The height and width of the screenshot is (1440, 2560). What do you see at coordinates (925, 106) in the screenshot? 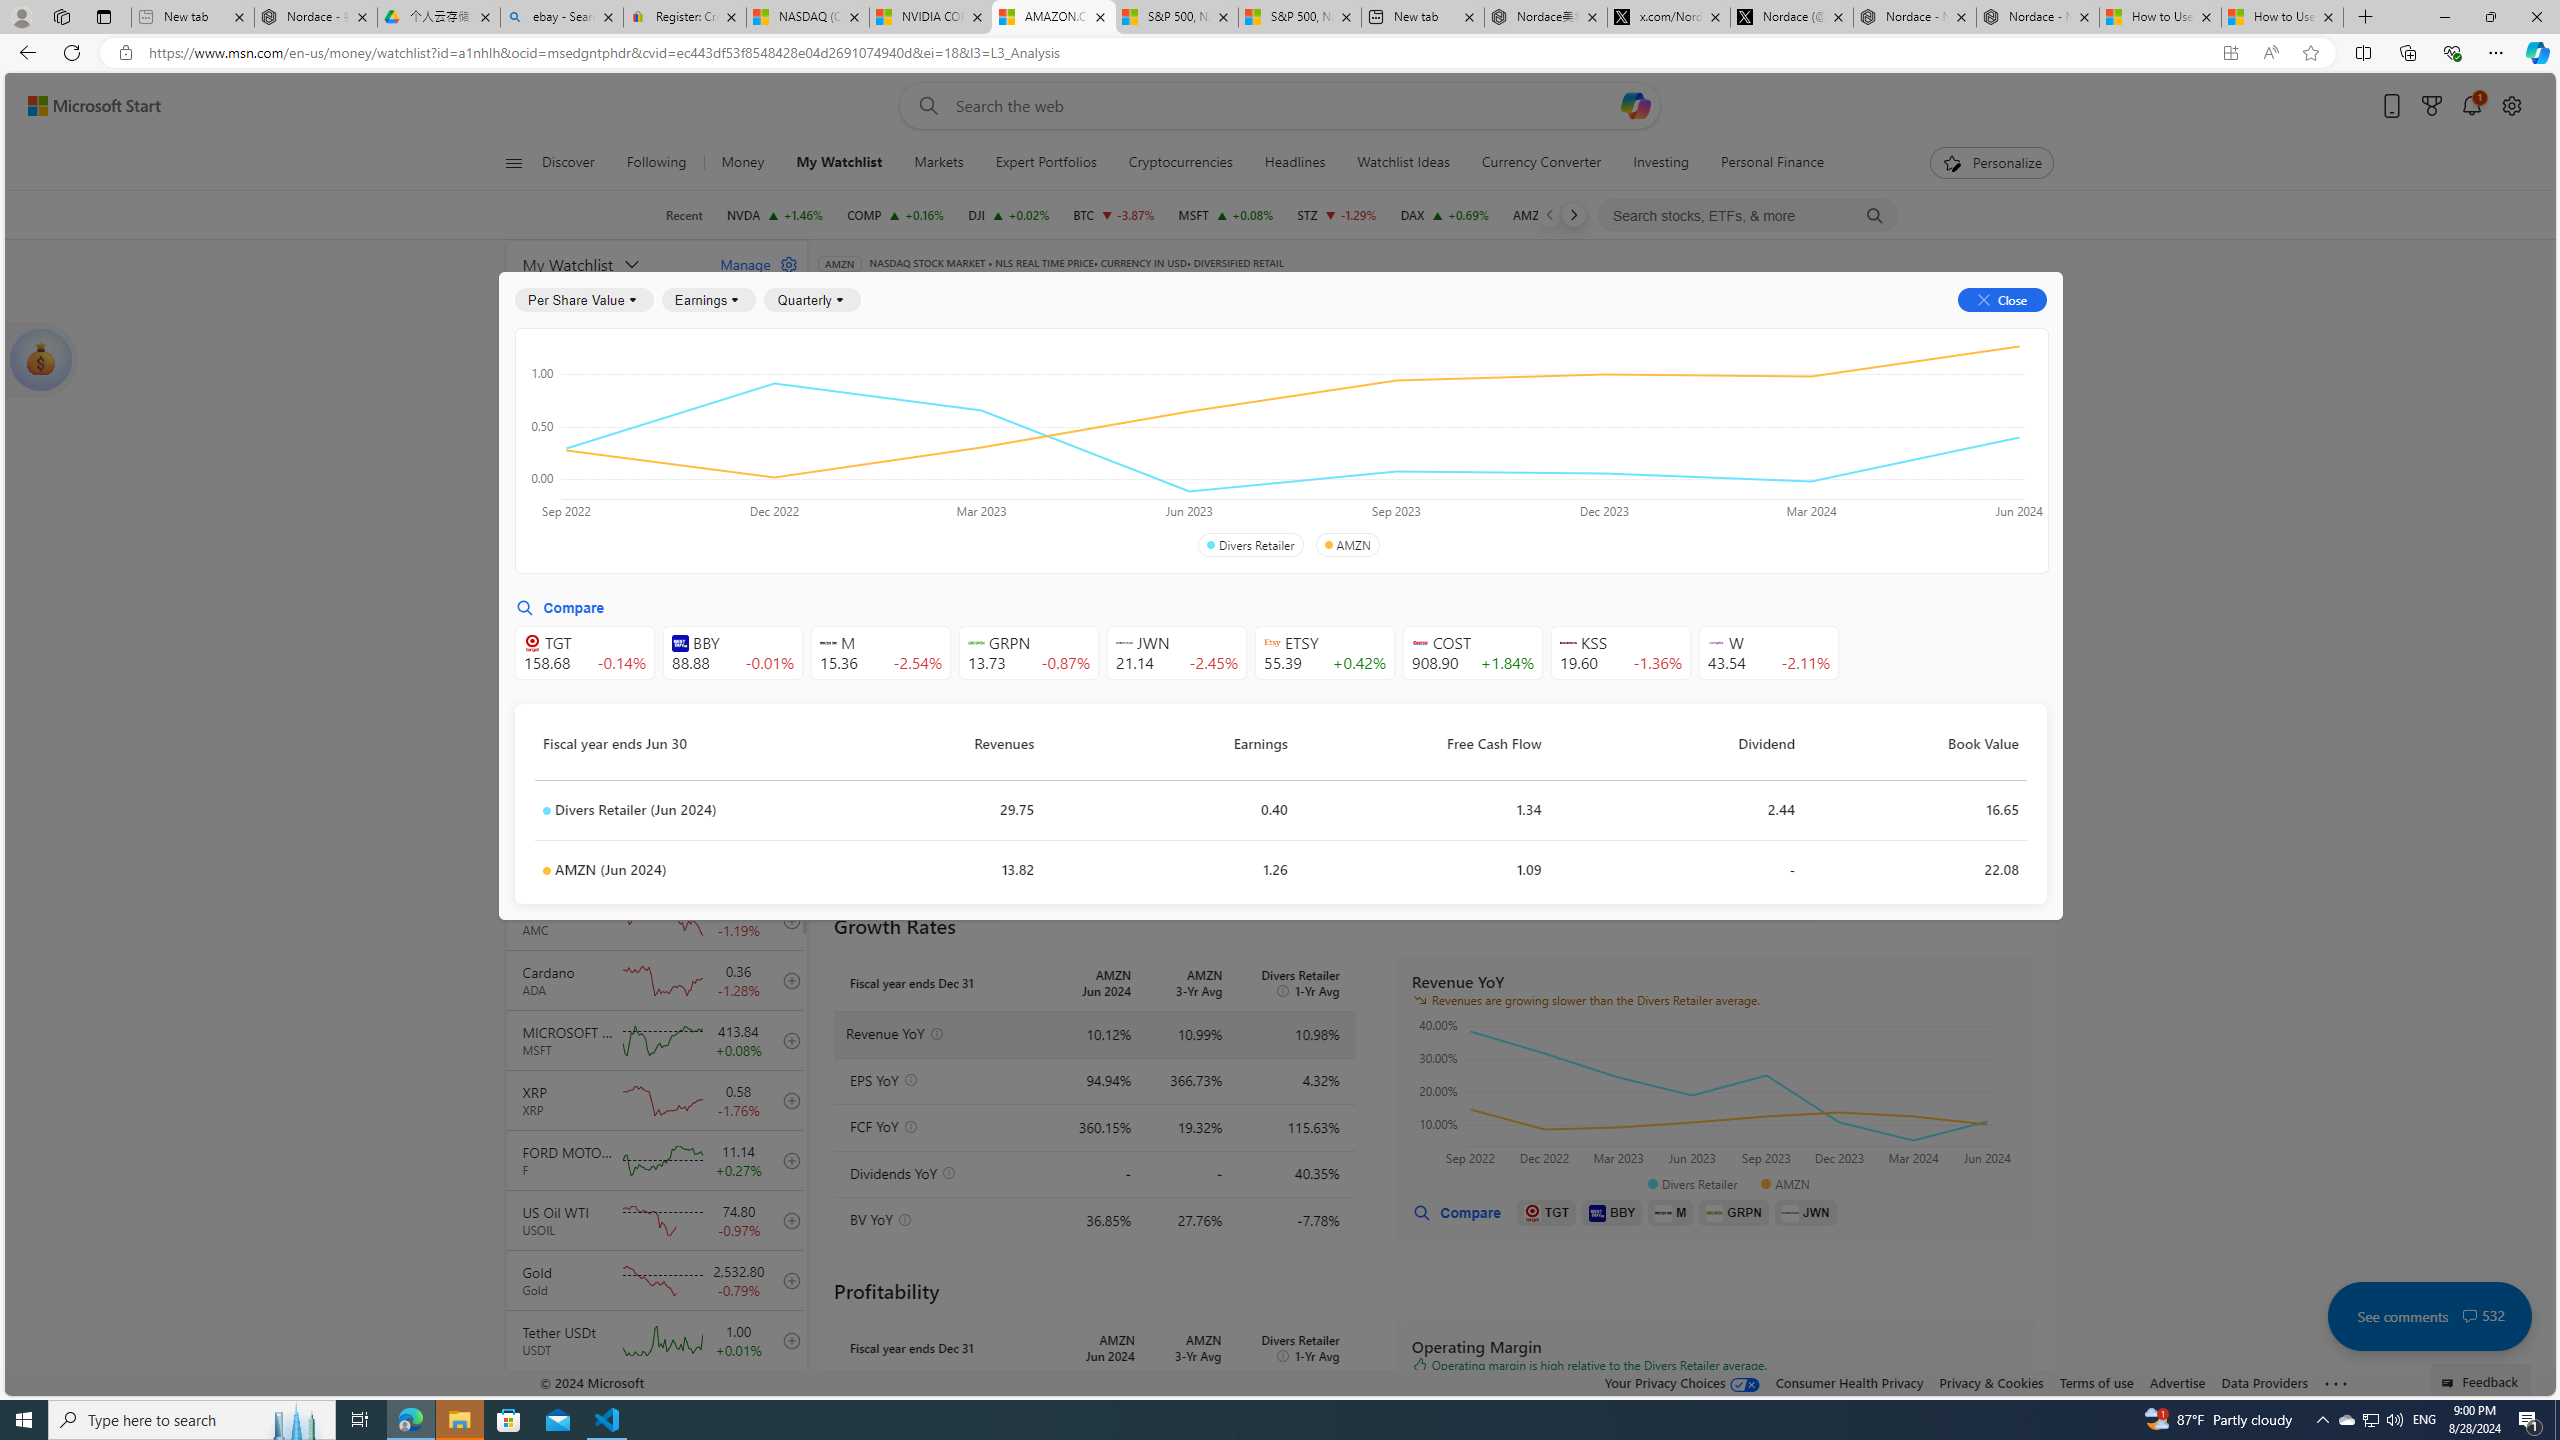
I see `Web search` at bounding box center [925, 106].